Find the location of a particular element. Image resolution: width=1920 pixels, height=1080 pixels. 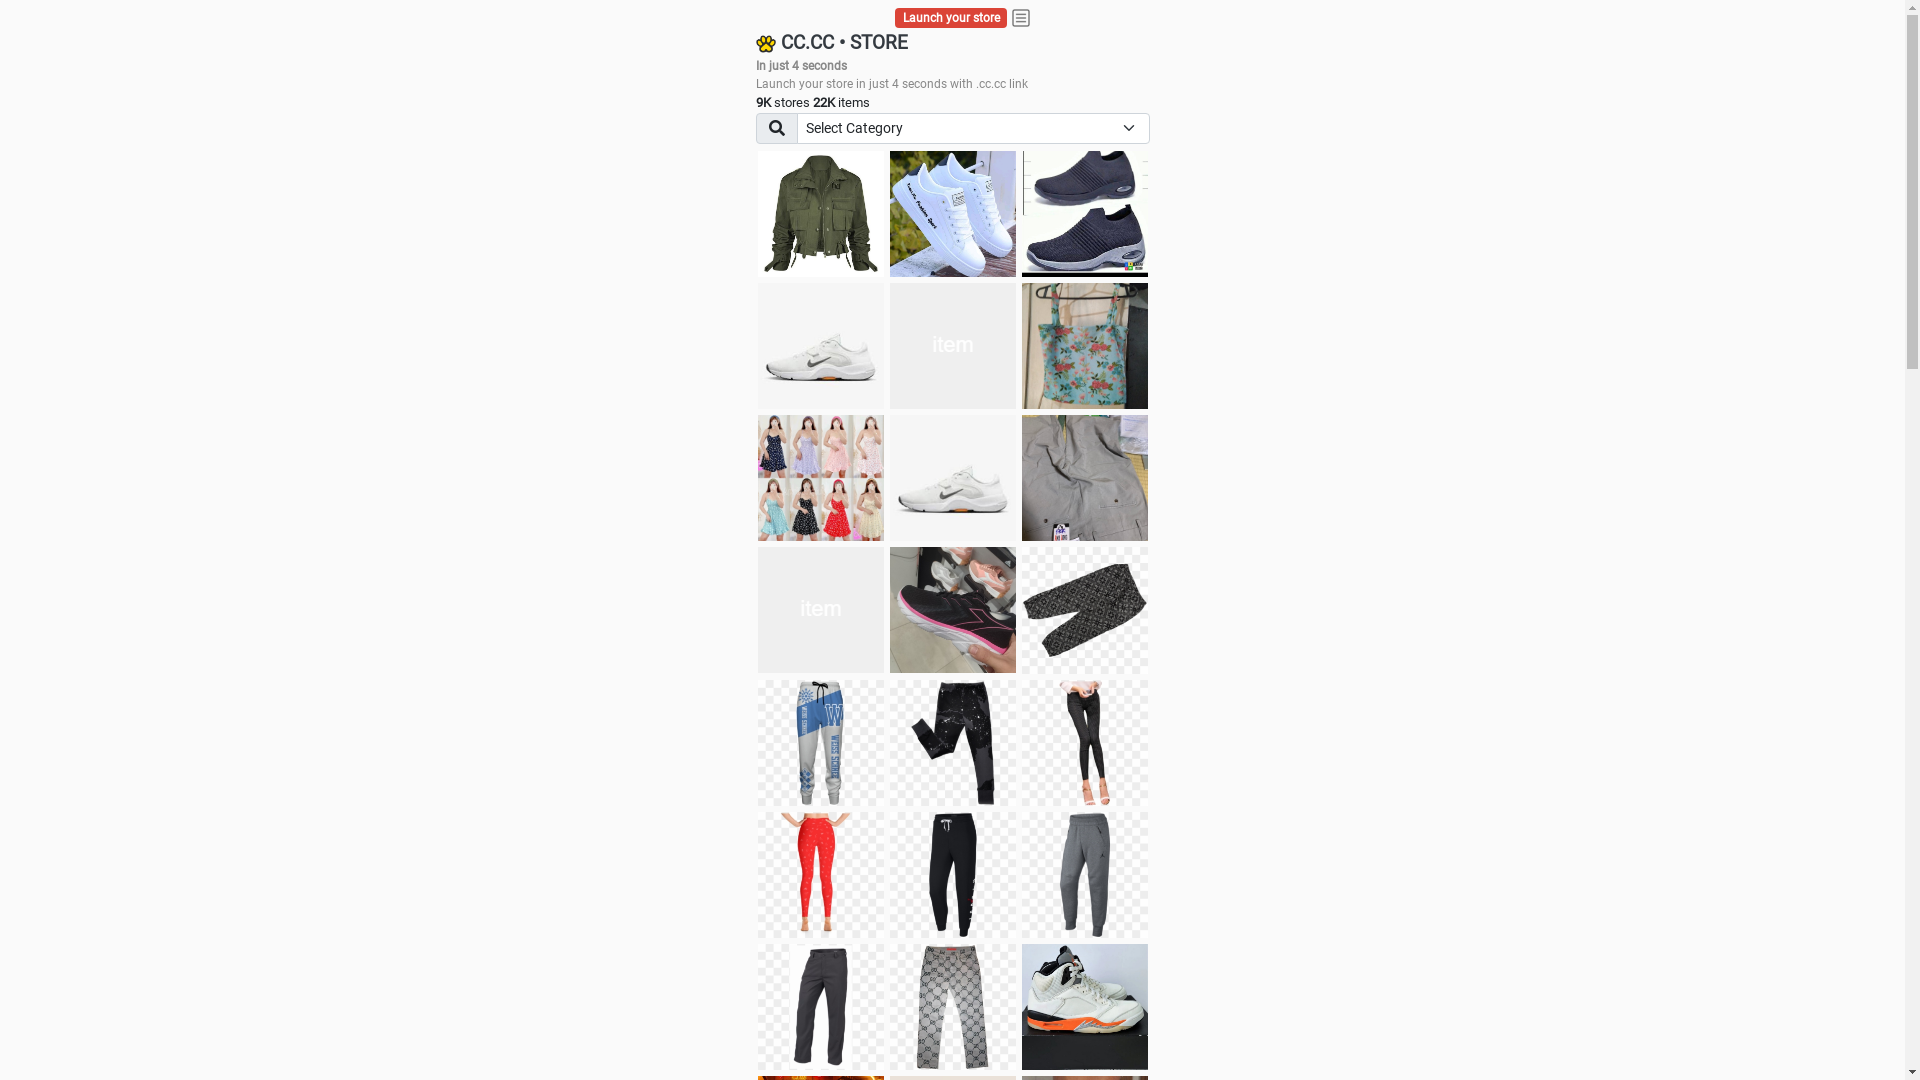

Pant is located at coordinates (953, 875).